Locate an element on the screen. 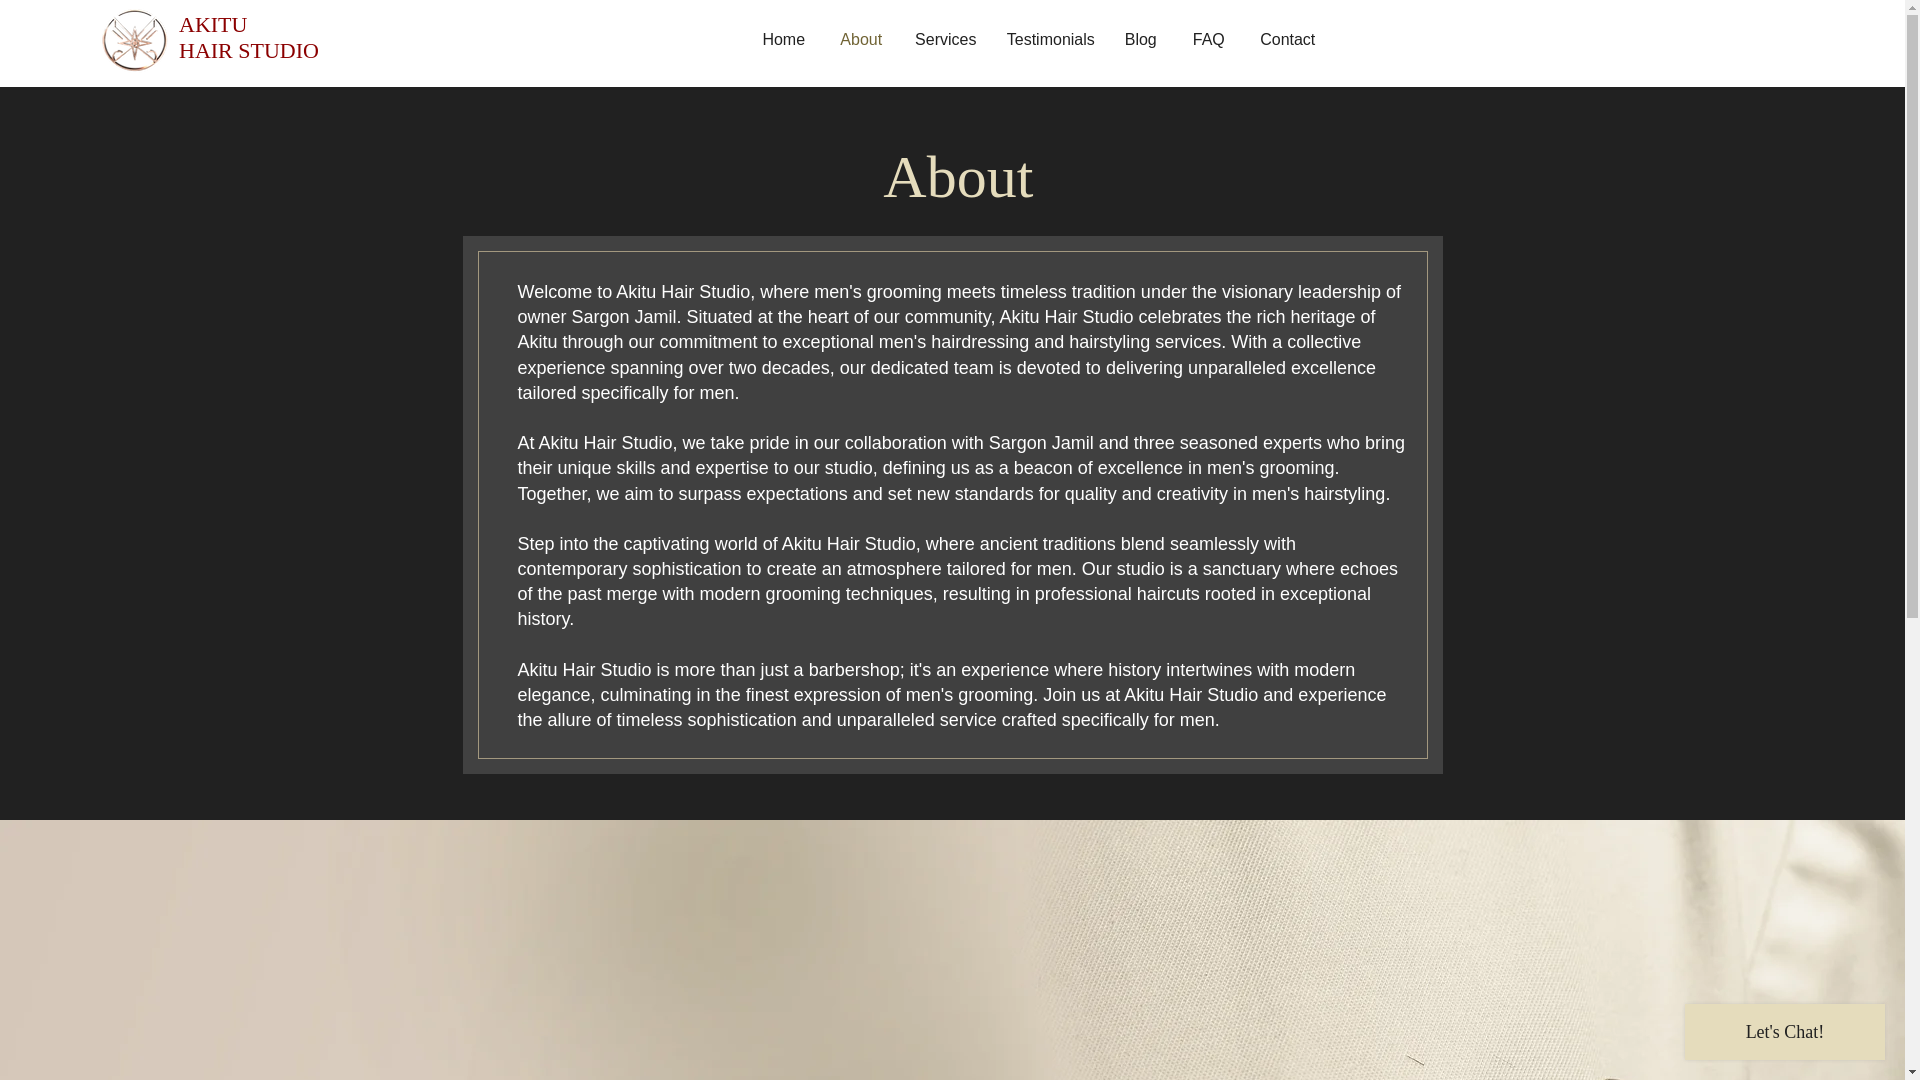  FAQ is located at coordinates (1208, 40).